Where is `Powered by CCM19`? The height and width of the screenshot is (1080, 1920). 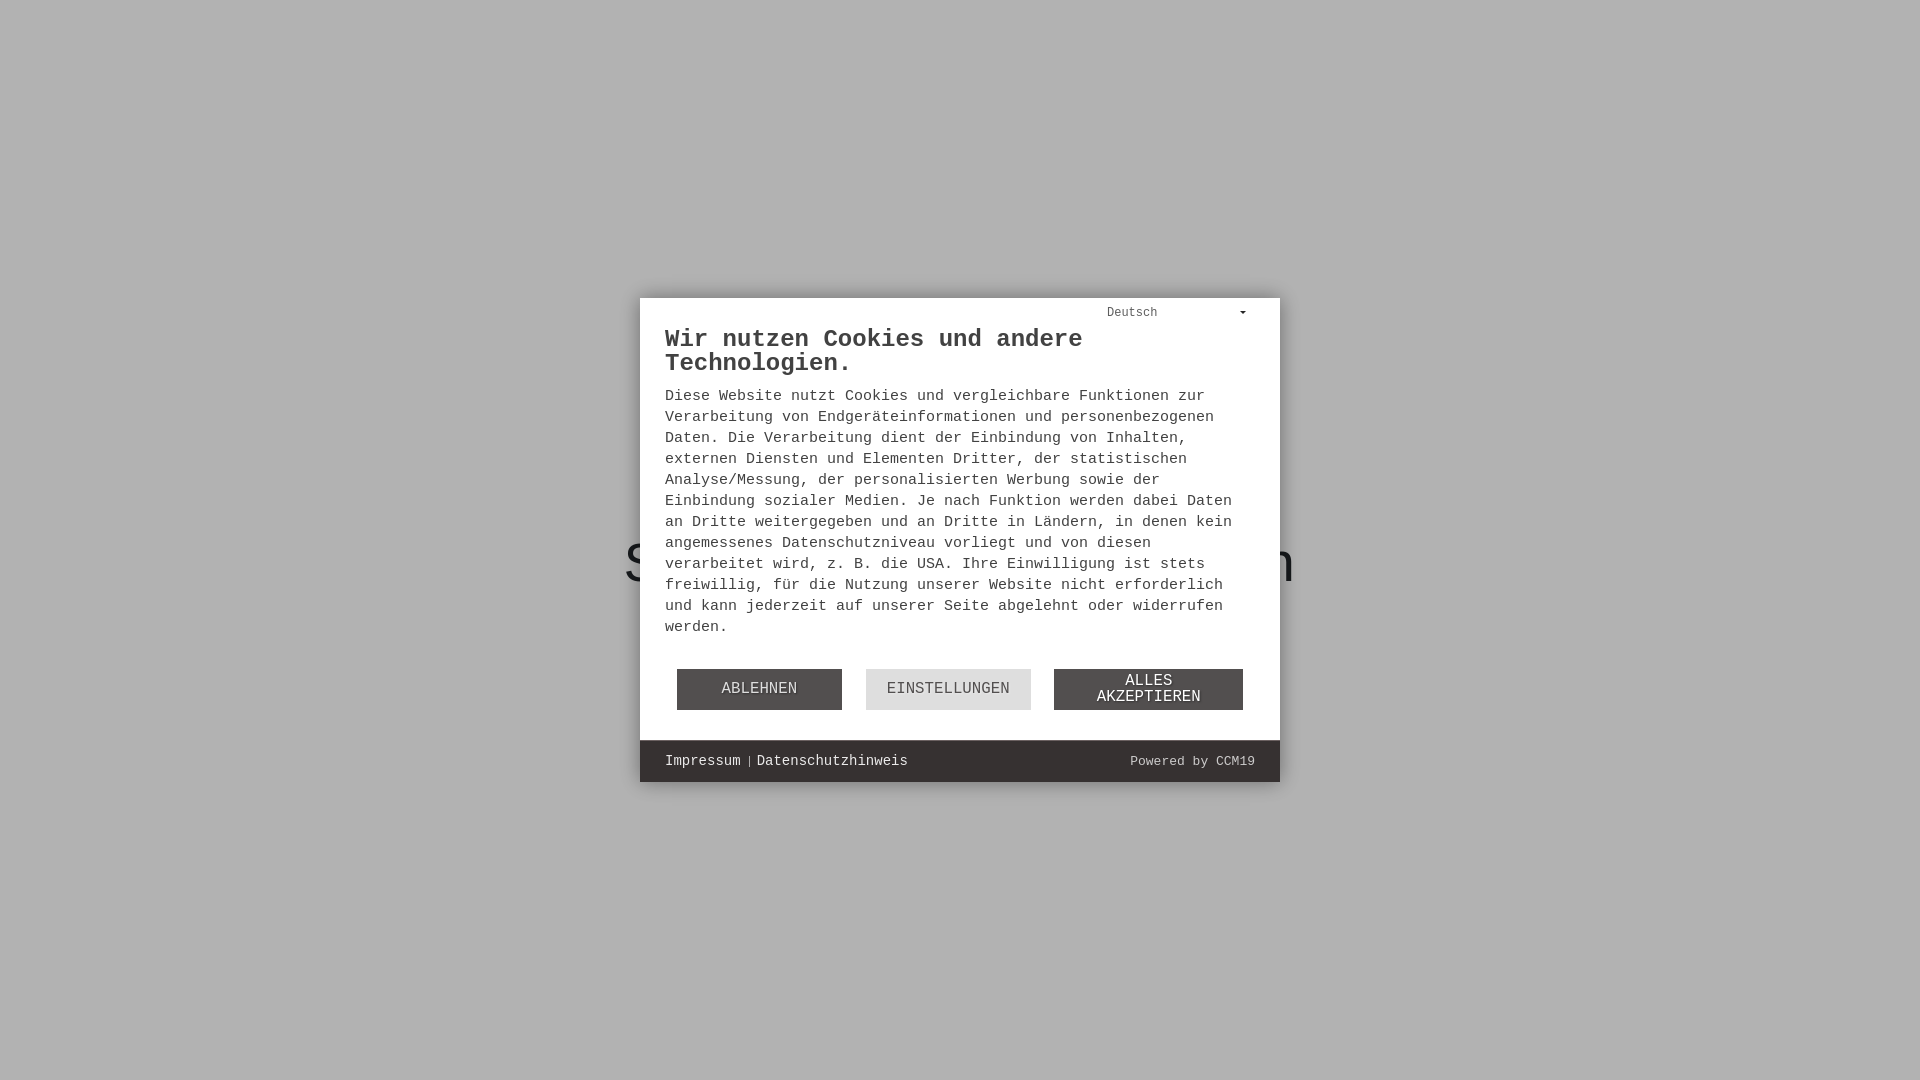
Powered by CCM19 is located at coordinates (1192, 762).